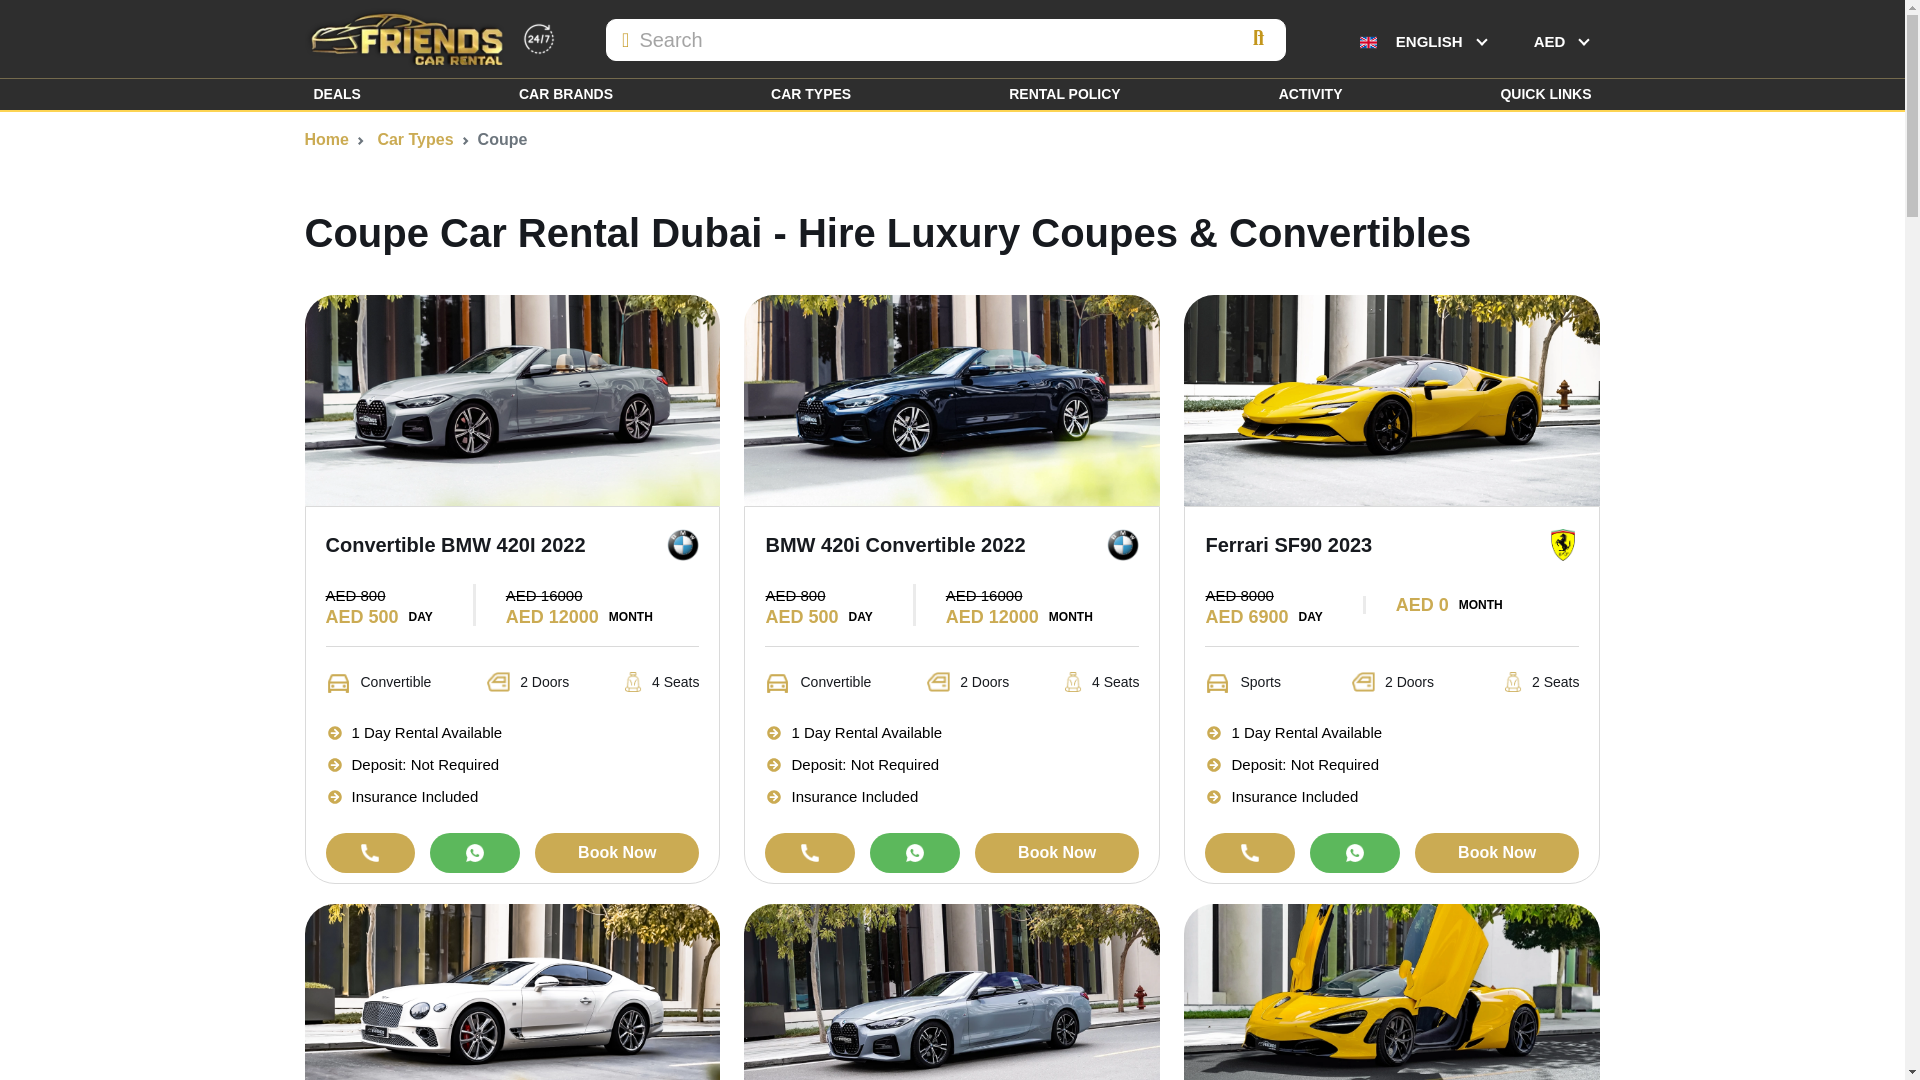 This screenshot has width=1920, height=1080. Describe the element at coordinates (1562, 39) in the screenshot. I see `AED` at that location.